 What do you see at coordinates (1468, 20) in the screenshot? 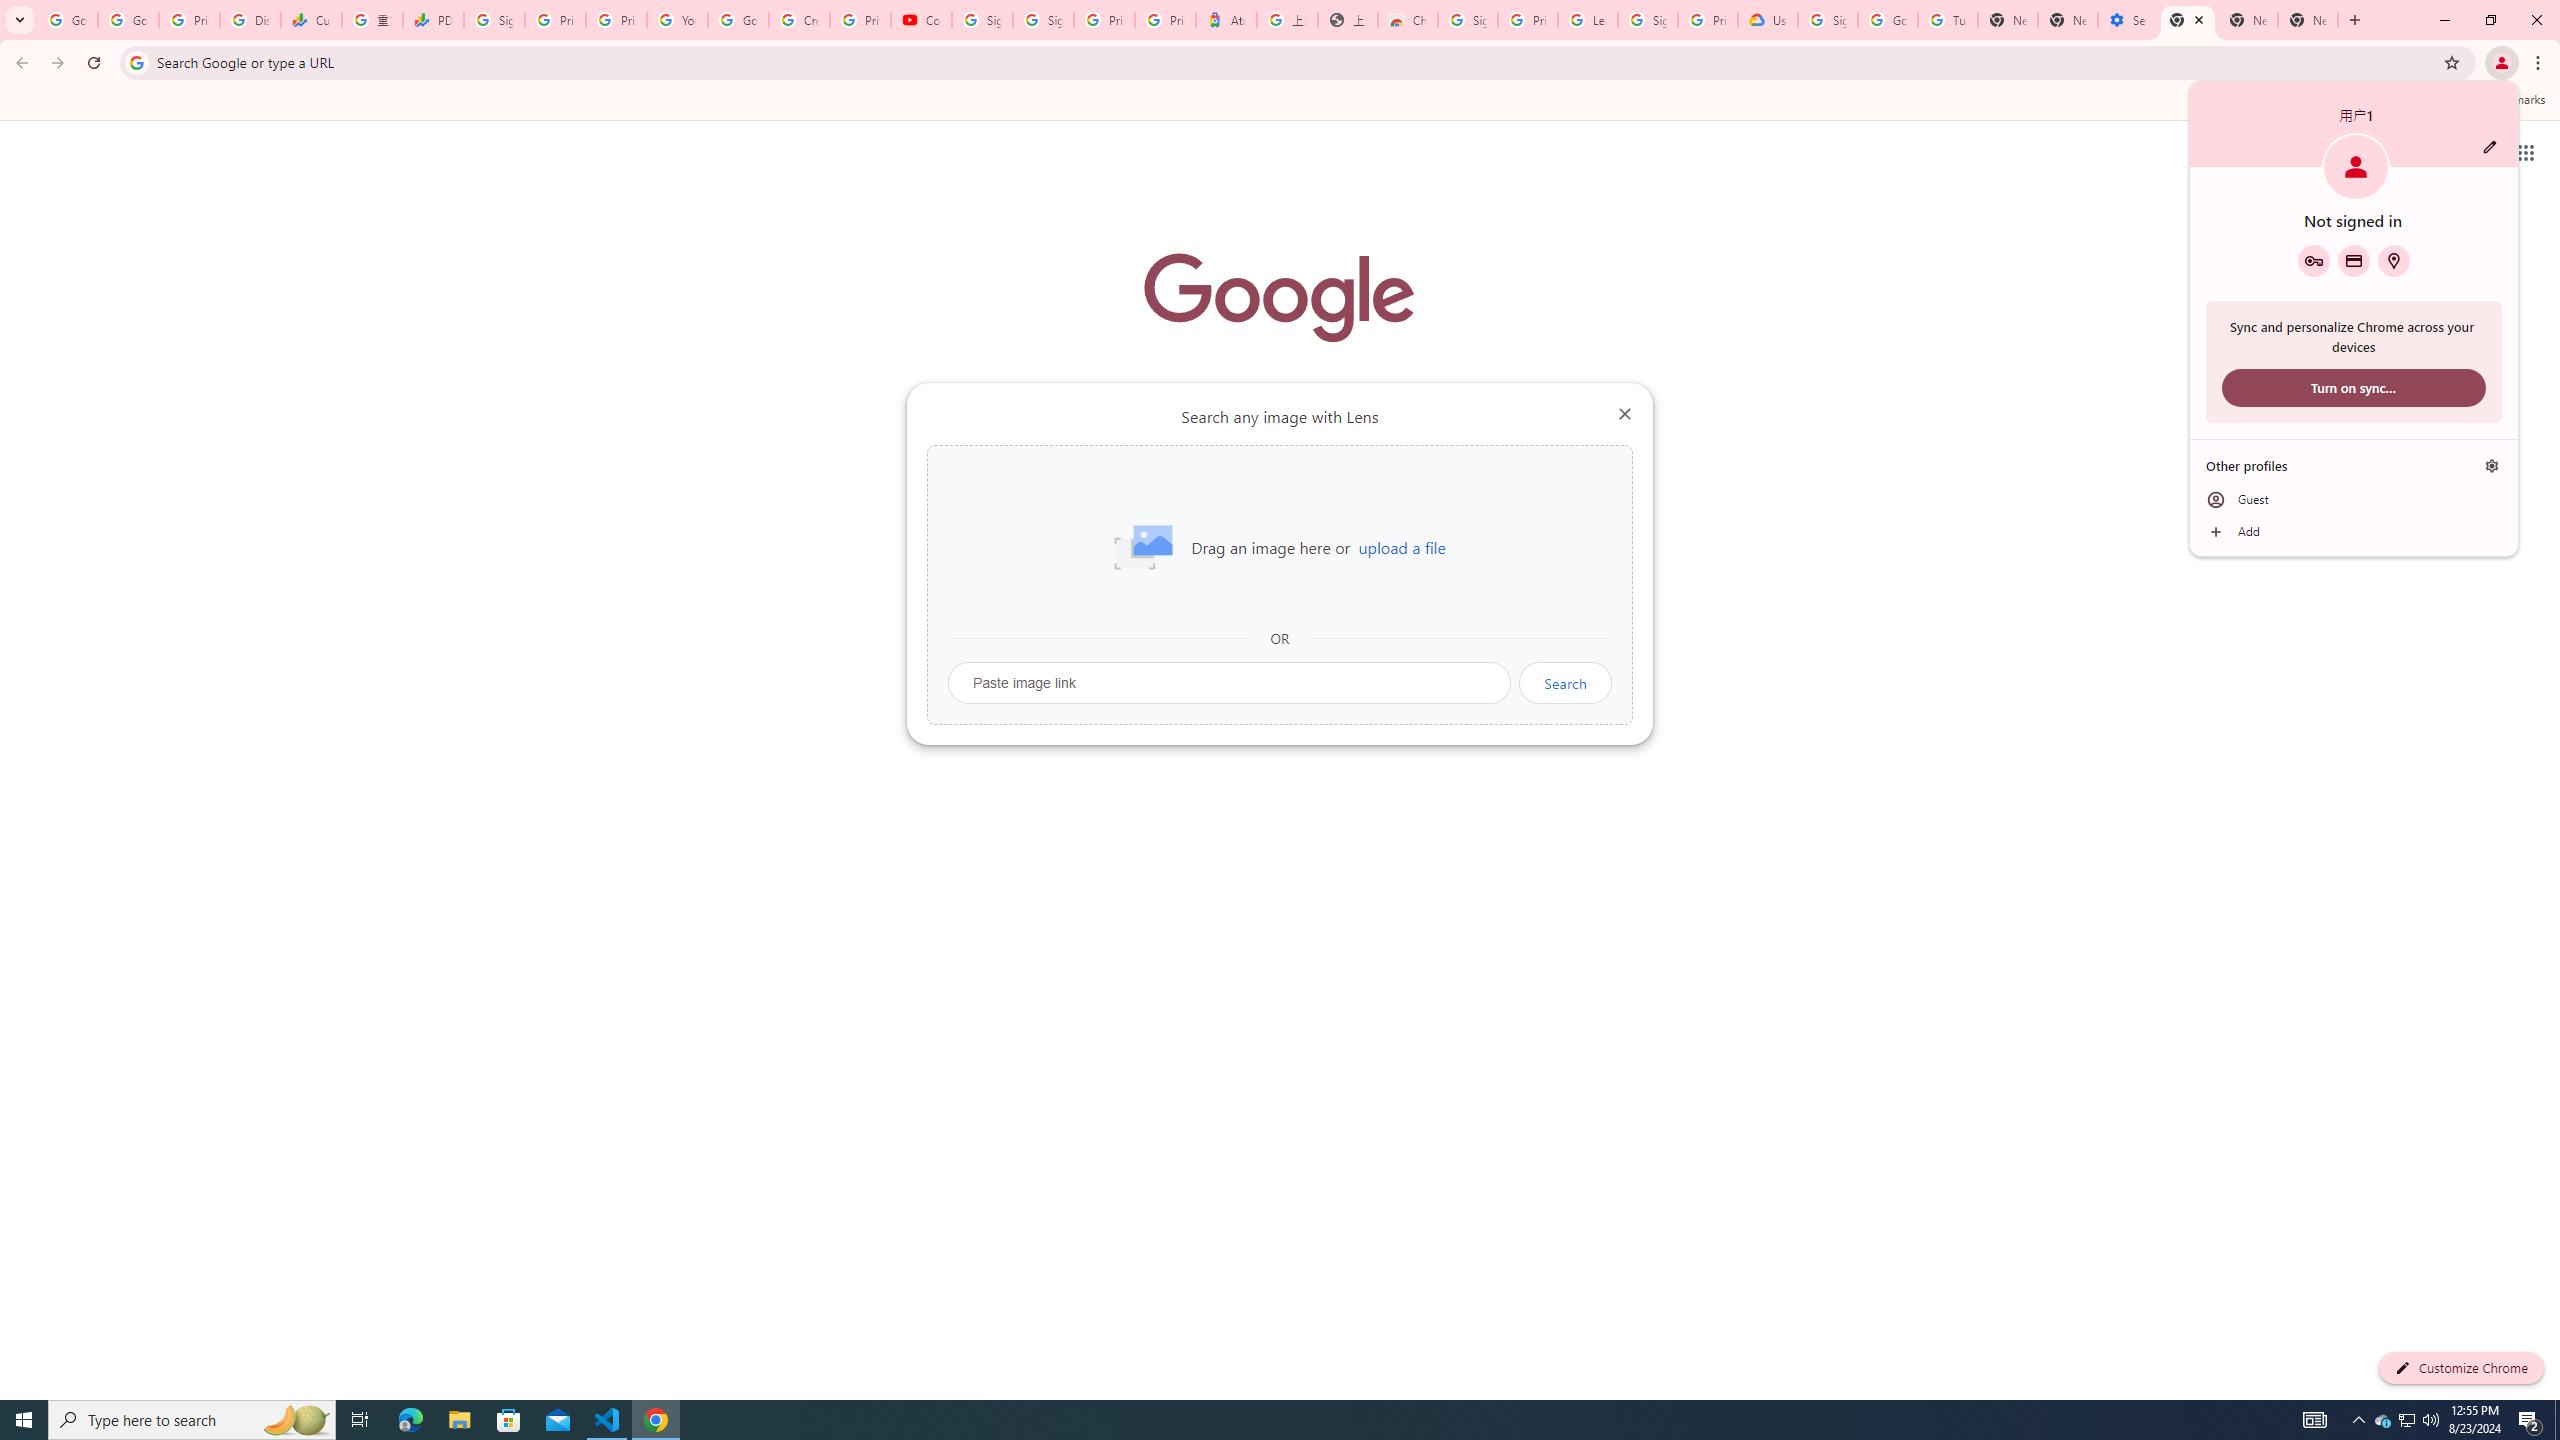
I see `Atour Hotel - Google hotels` at bounding box center [1468, 20].